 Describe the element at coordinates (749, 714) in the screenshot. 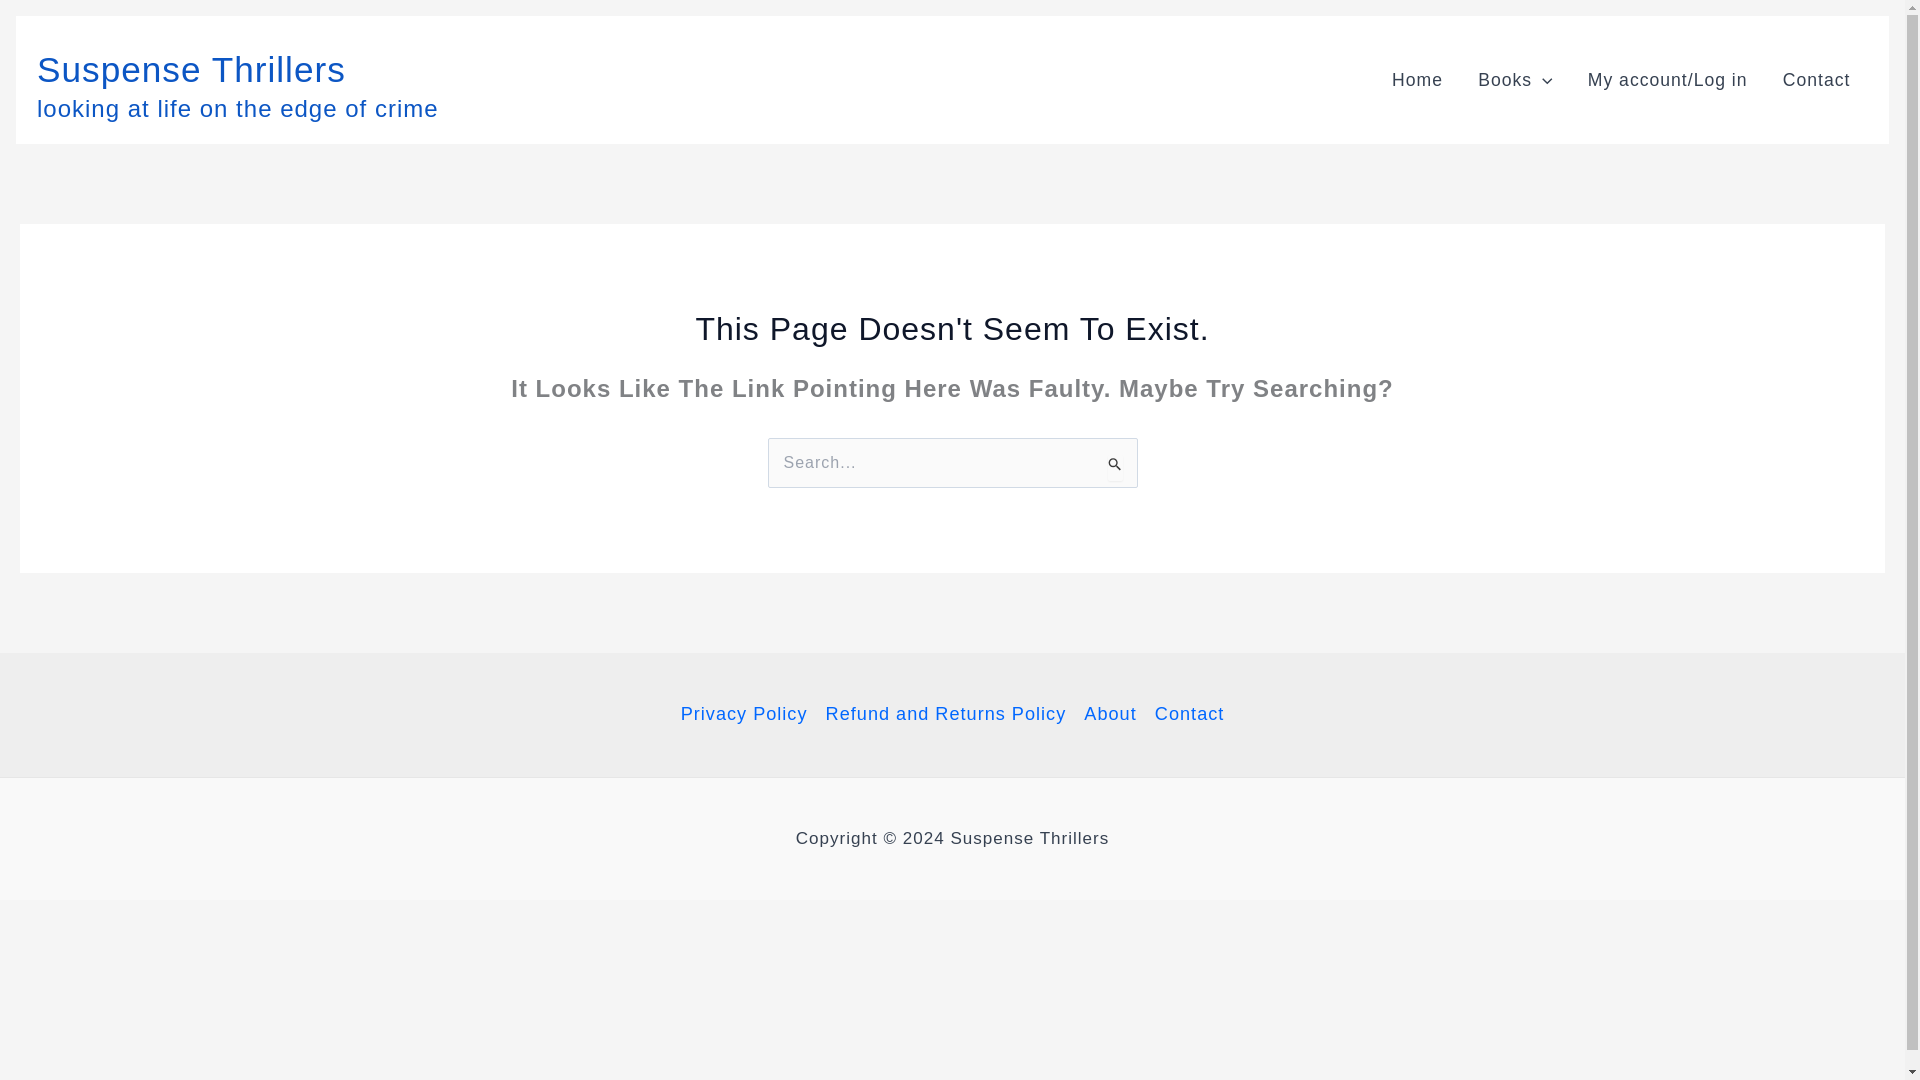

I see `Privacy Policy` at that location.